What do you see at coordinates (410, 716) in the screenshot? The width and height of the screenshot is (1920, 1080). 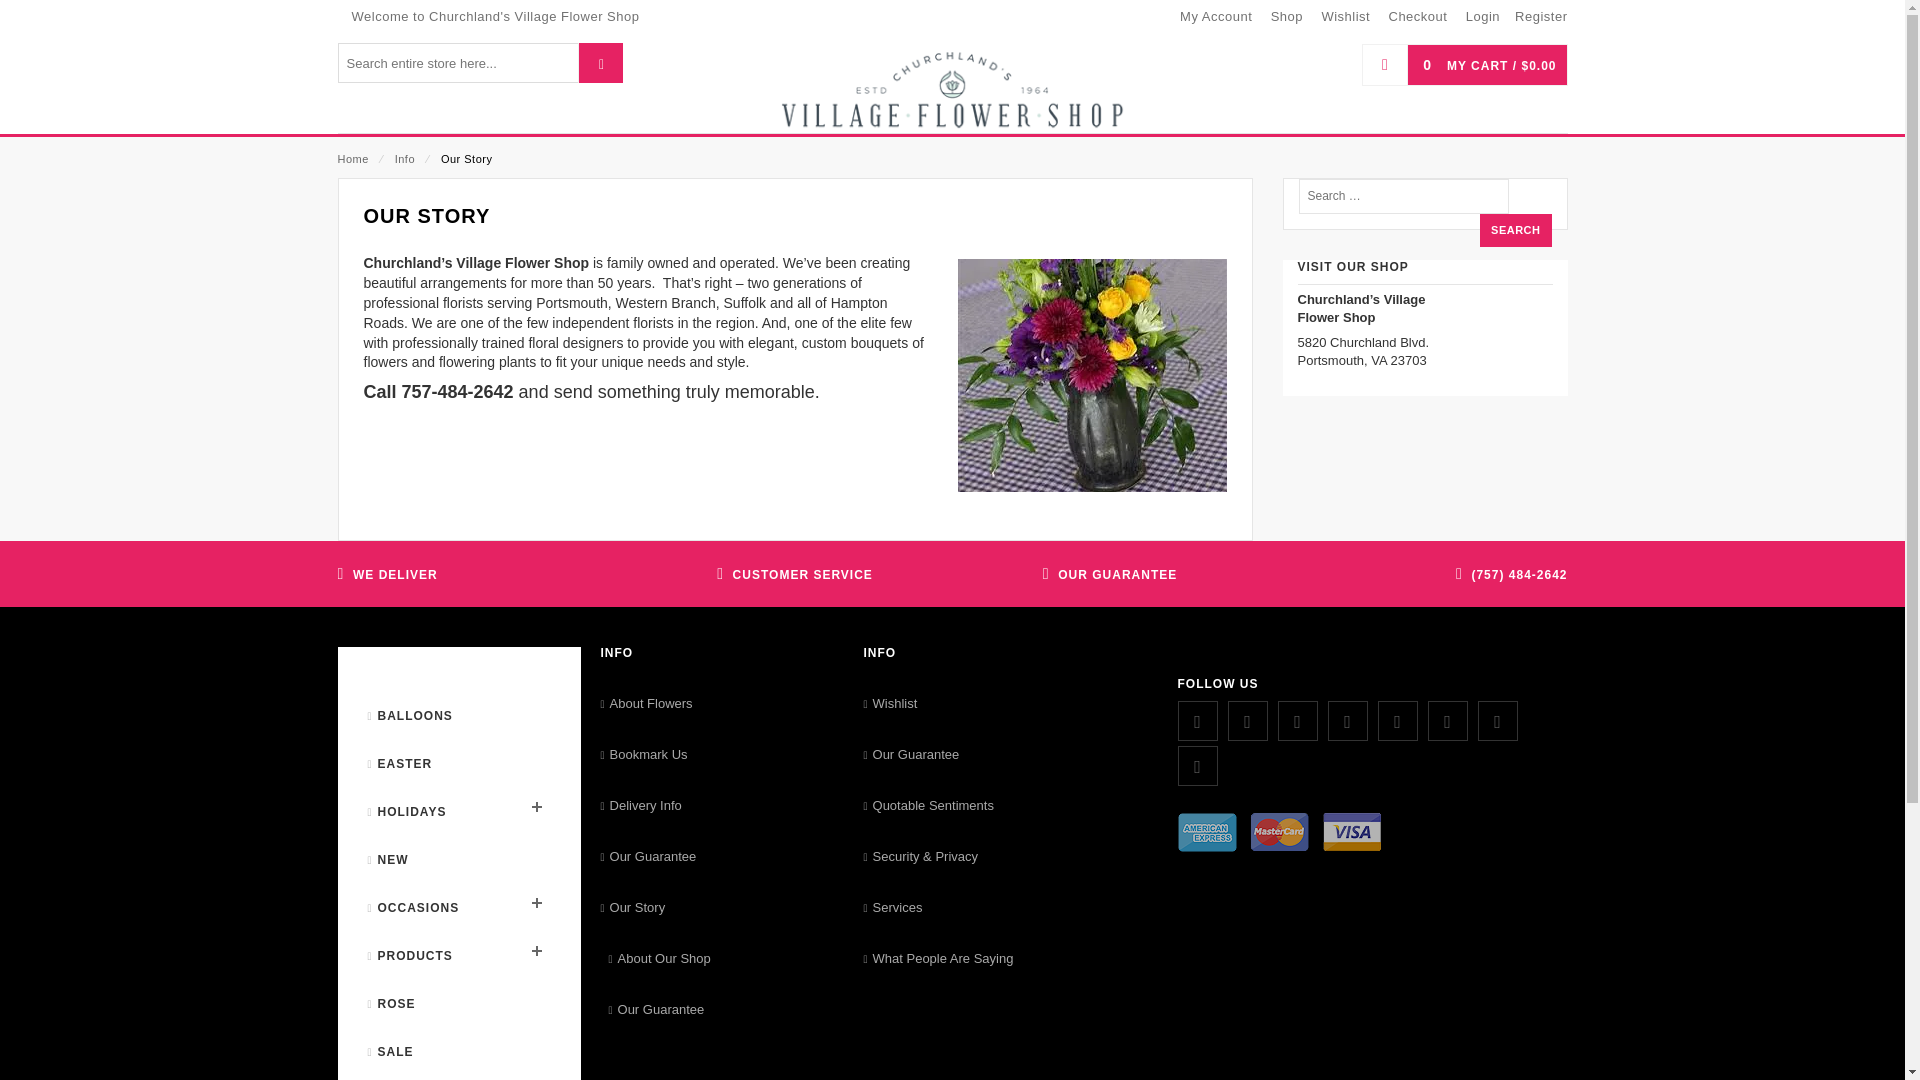 I see `BALLOONS` at bounding box center [410, 716].